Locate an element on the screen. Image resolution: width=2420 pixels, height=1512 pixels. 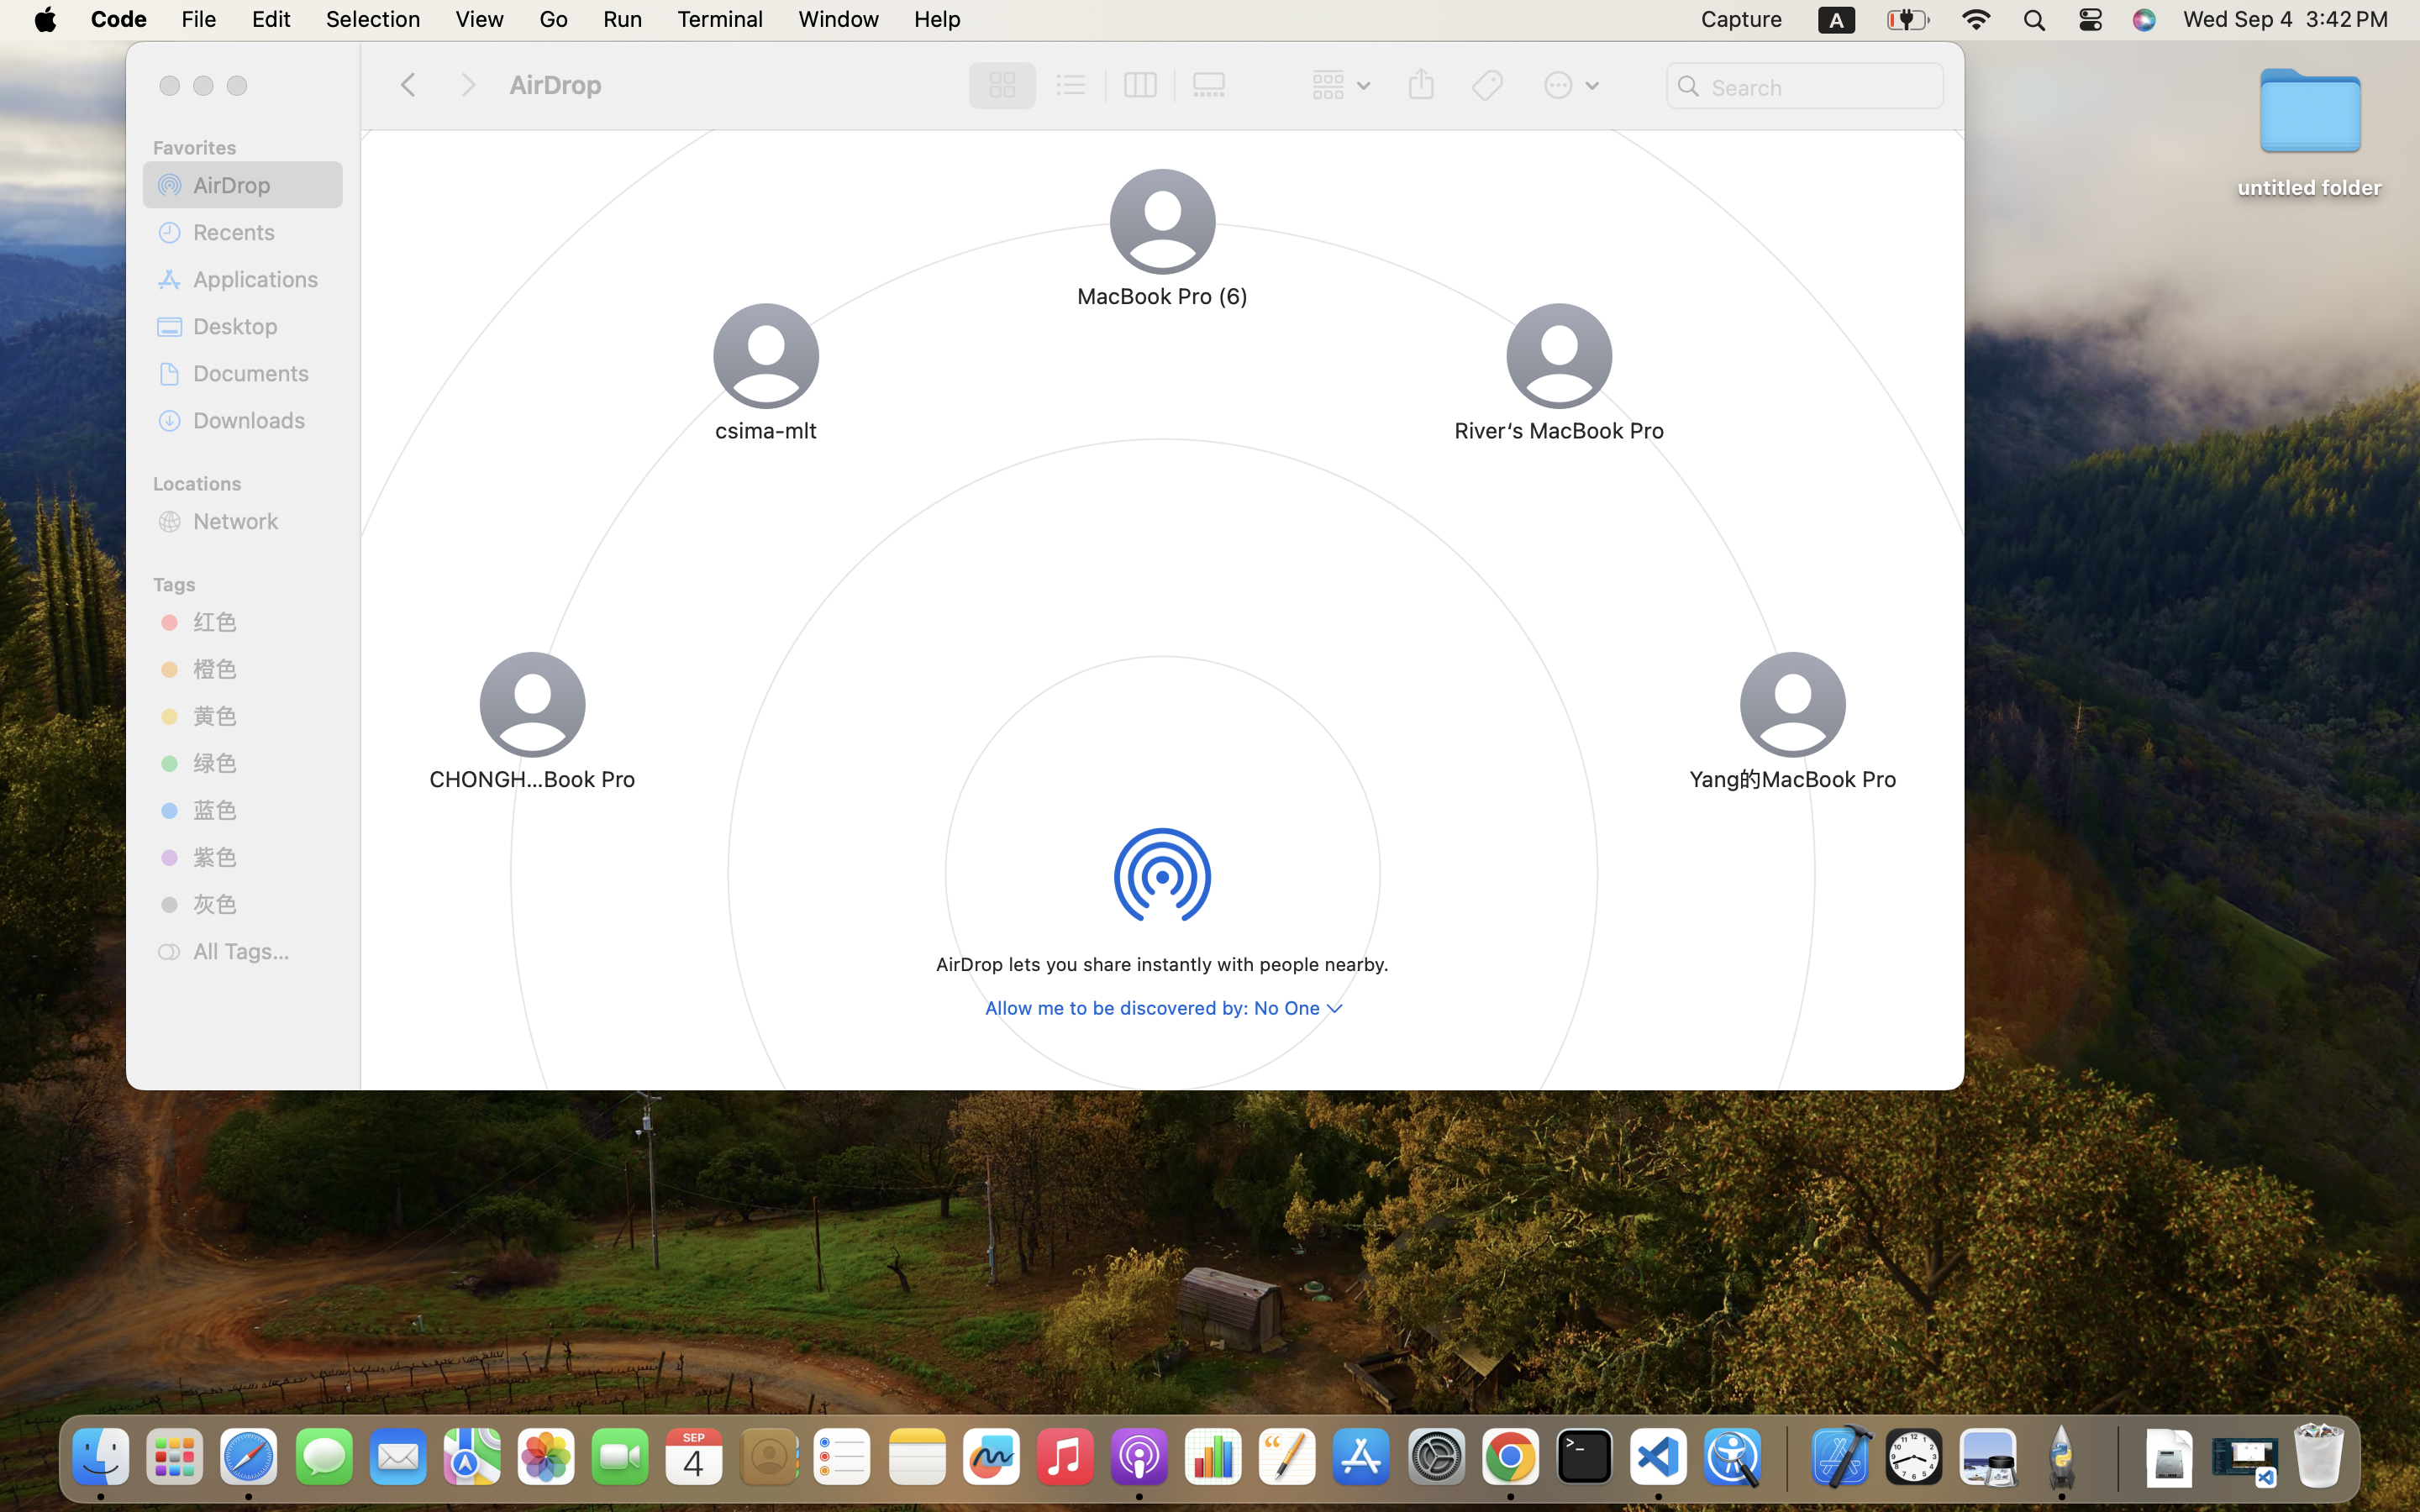
CHONGHAO’s MacBook Pro is located at coordinates (533, 778).